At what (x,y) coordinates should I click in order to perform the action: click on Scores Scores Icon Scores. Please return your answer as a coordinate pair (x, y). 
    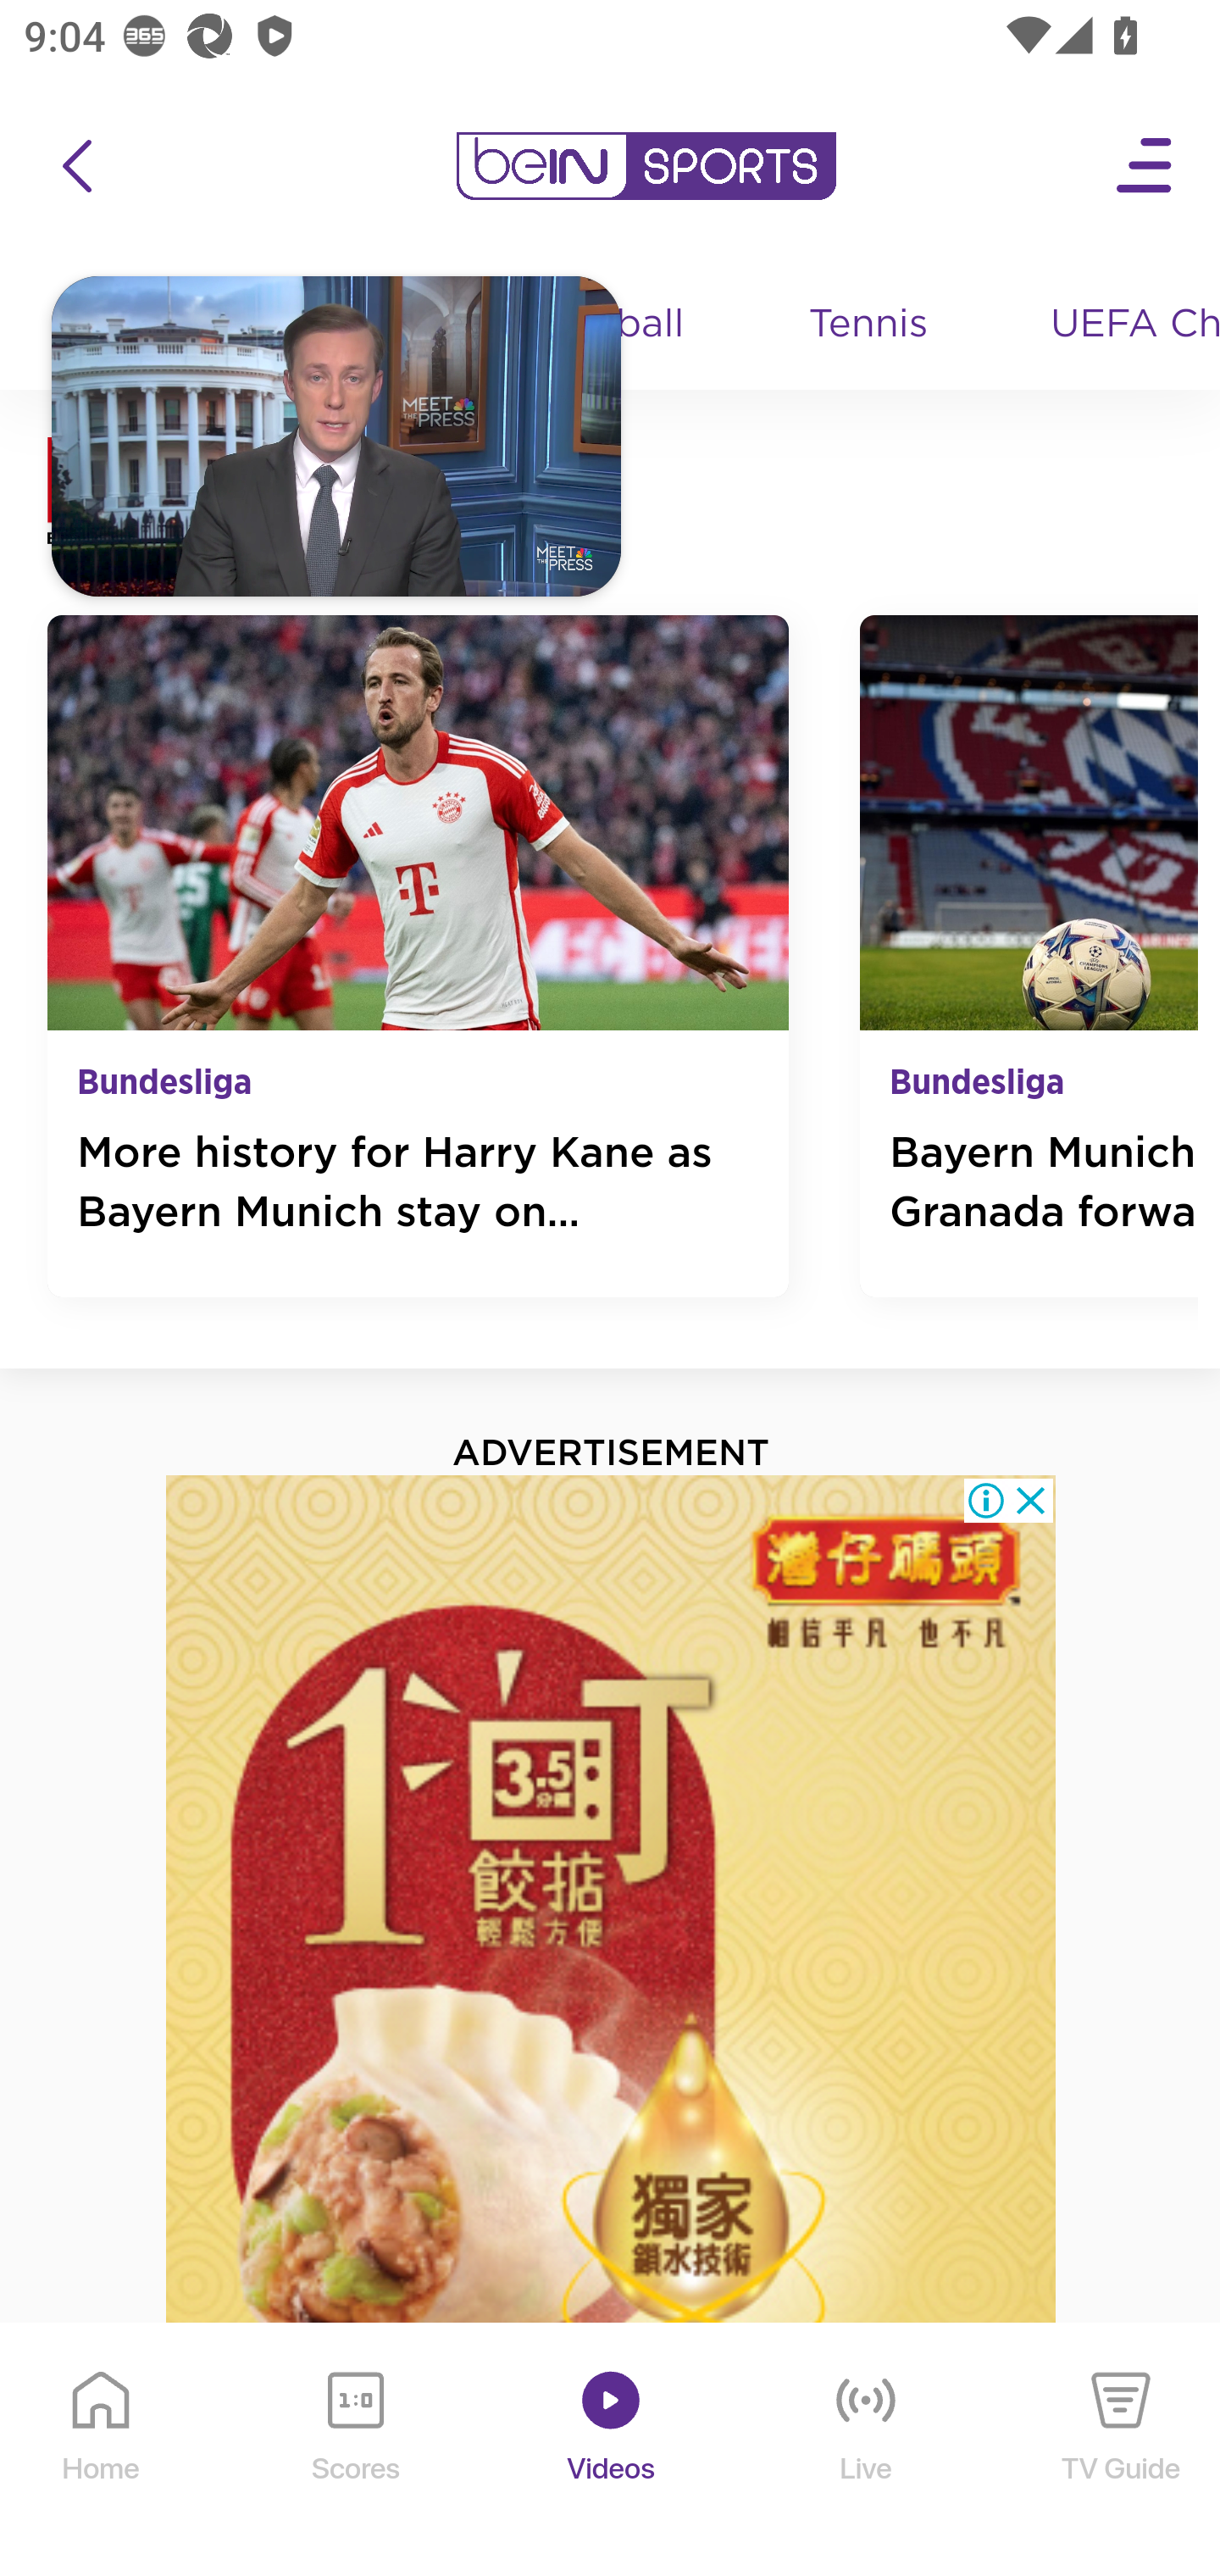
    Looking at the image, I should click on (355, 2451).